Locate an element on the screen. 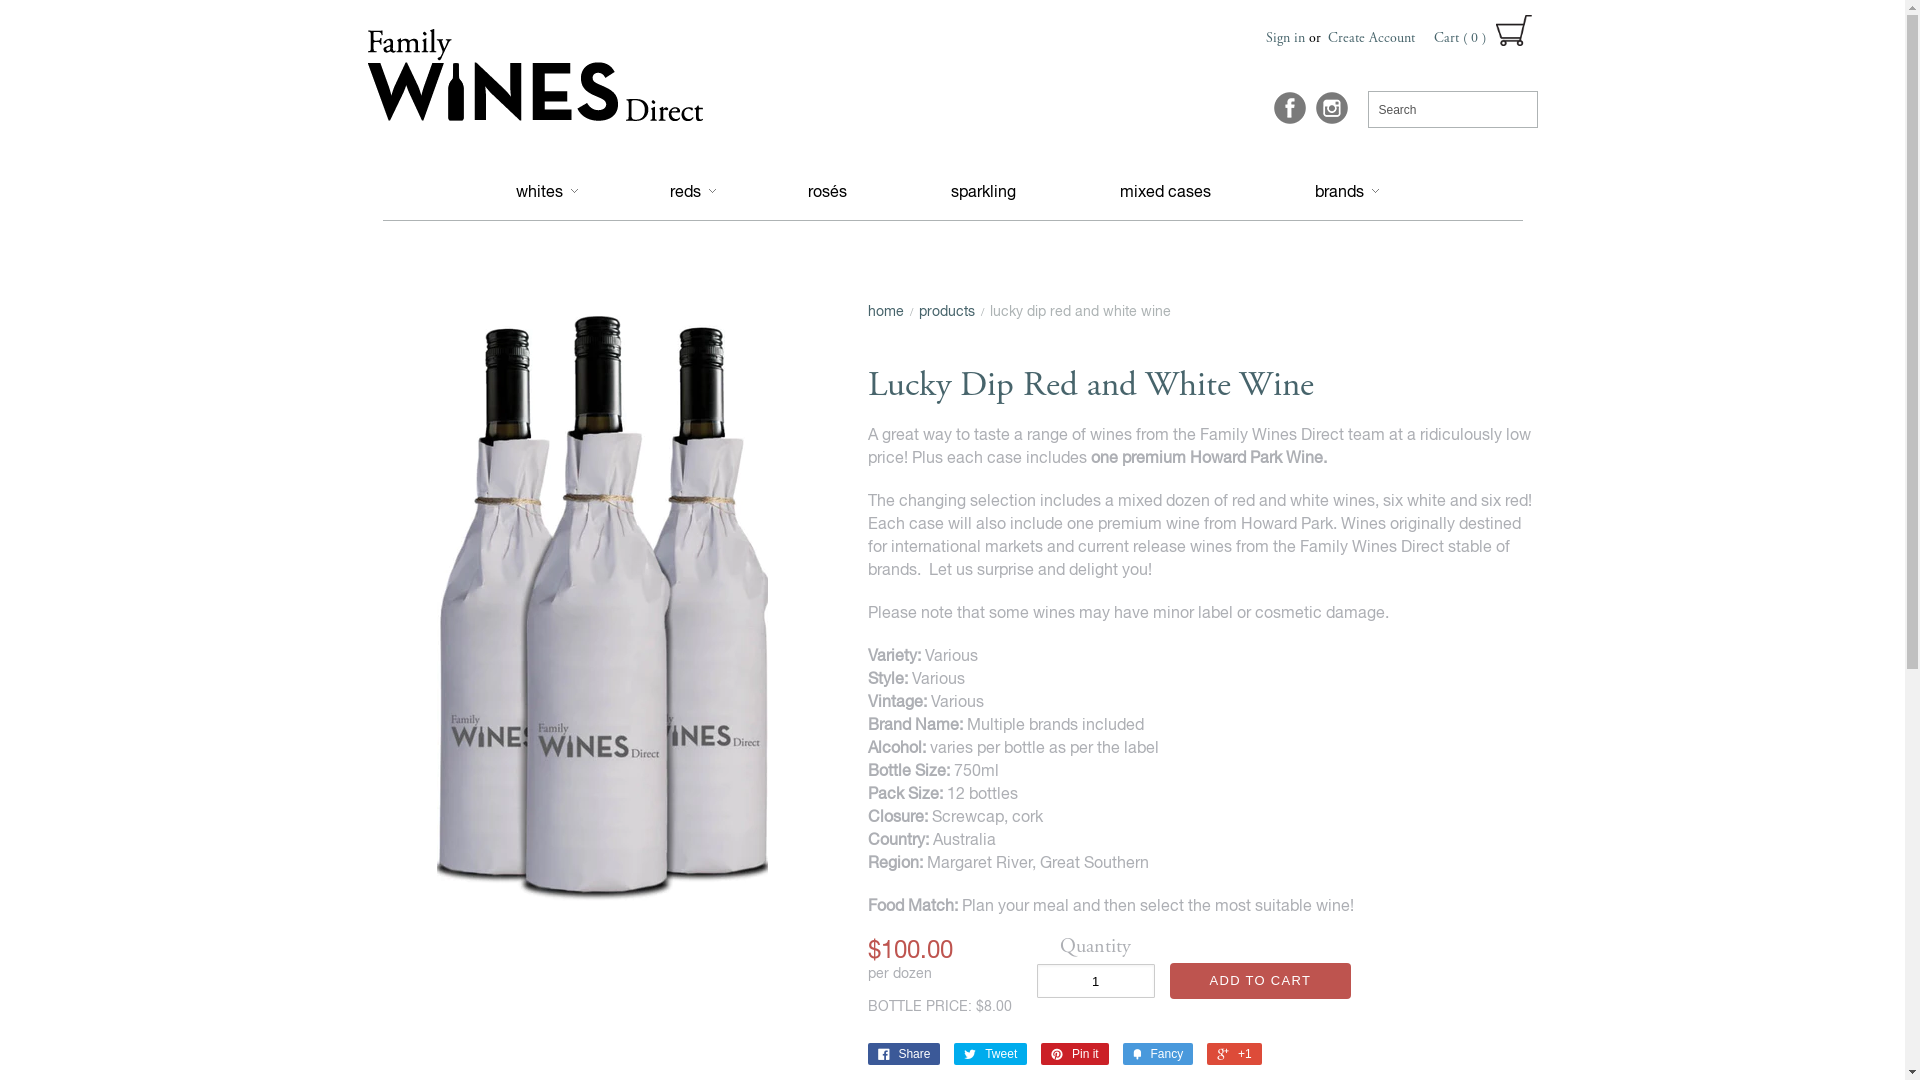  Share is located at coordinates (904, 1054).